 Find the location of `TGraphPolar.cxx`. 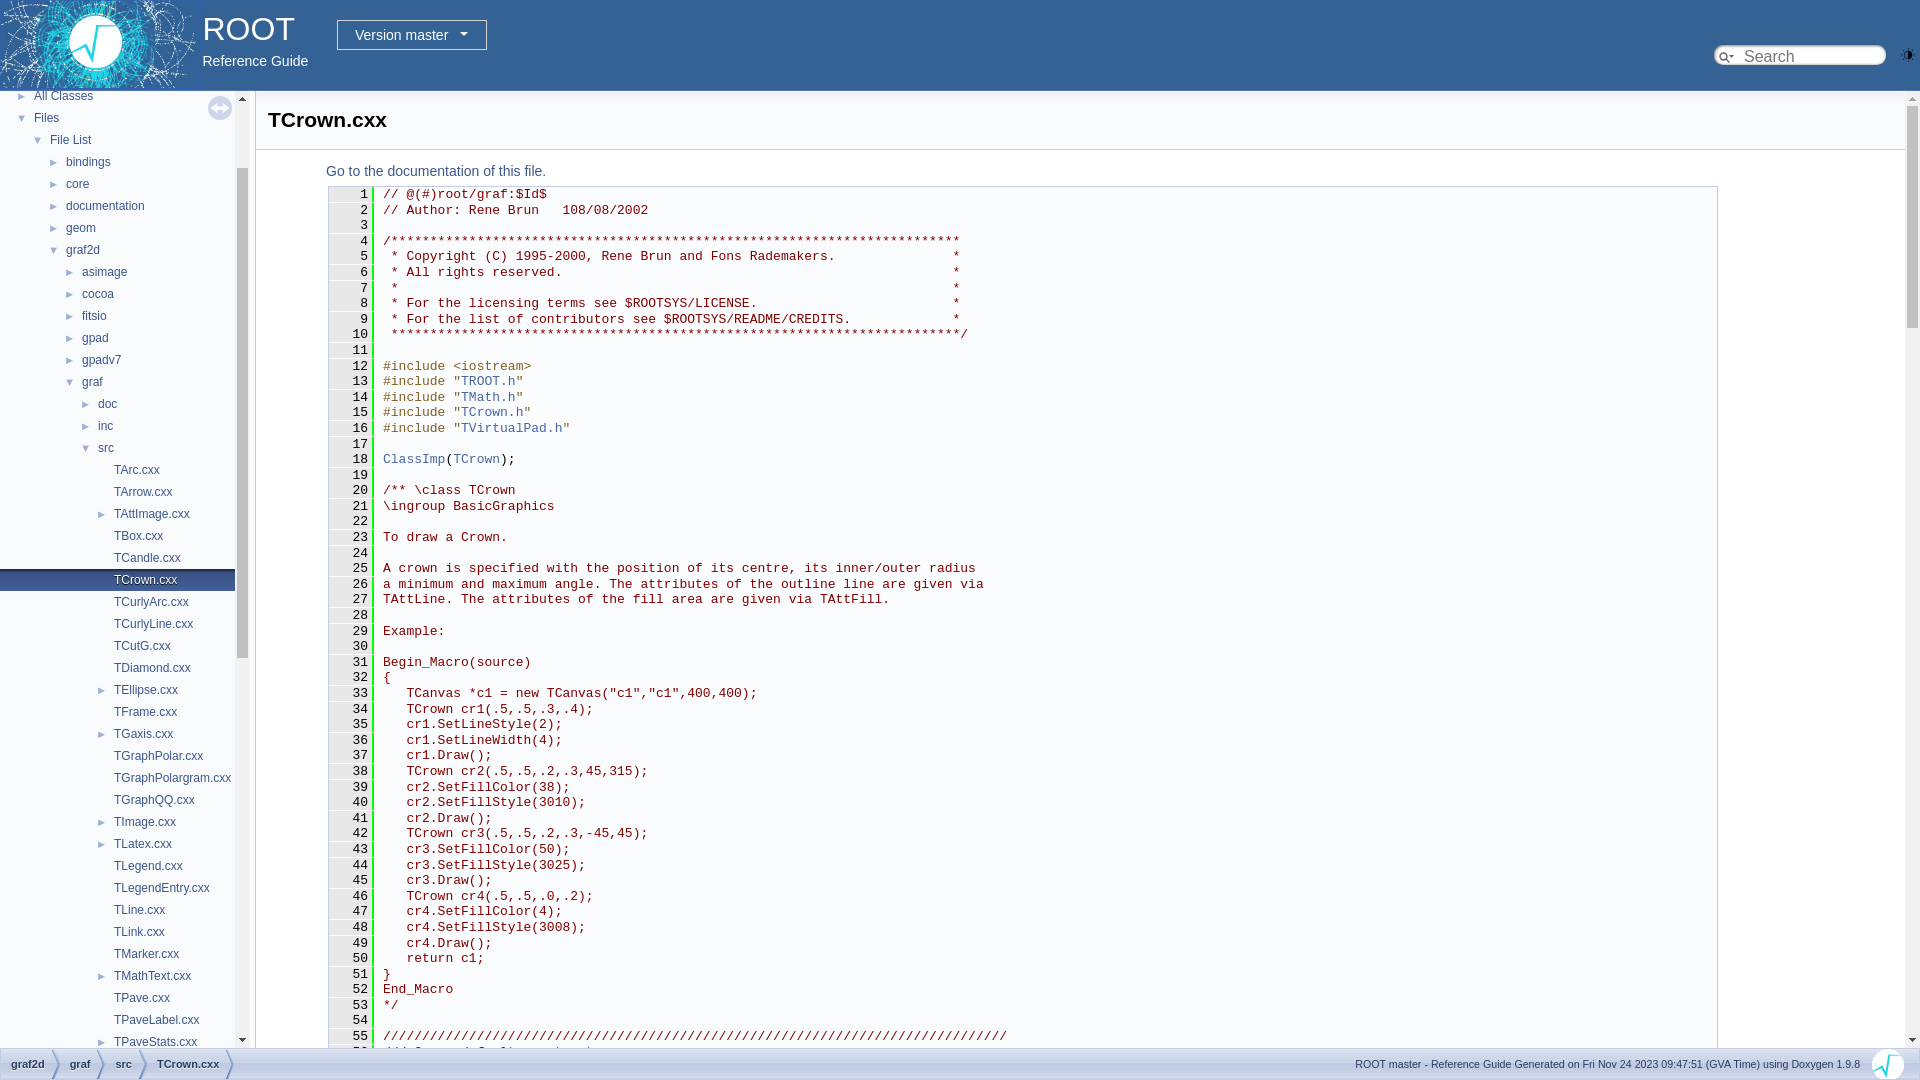

TGraphPolar.cxx is located at coordinates (158, 756).